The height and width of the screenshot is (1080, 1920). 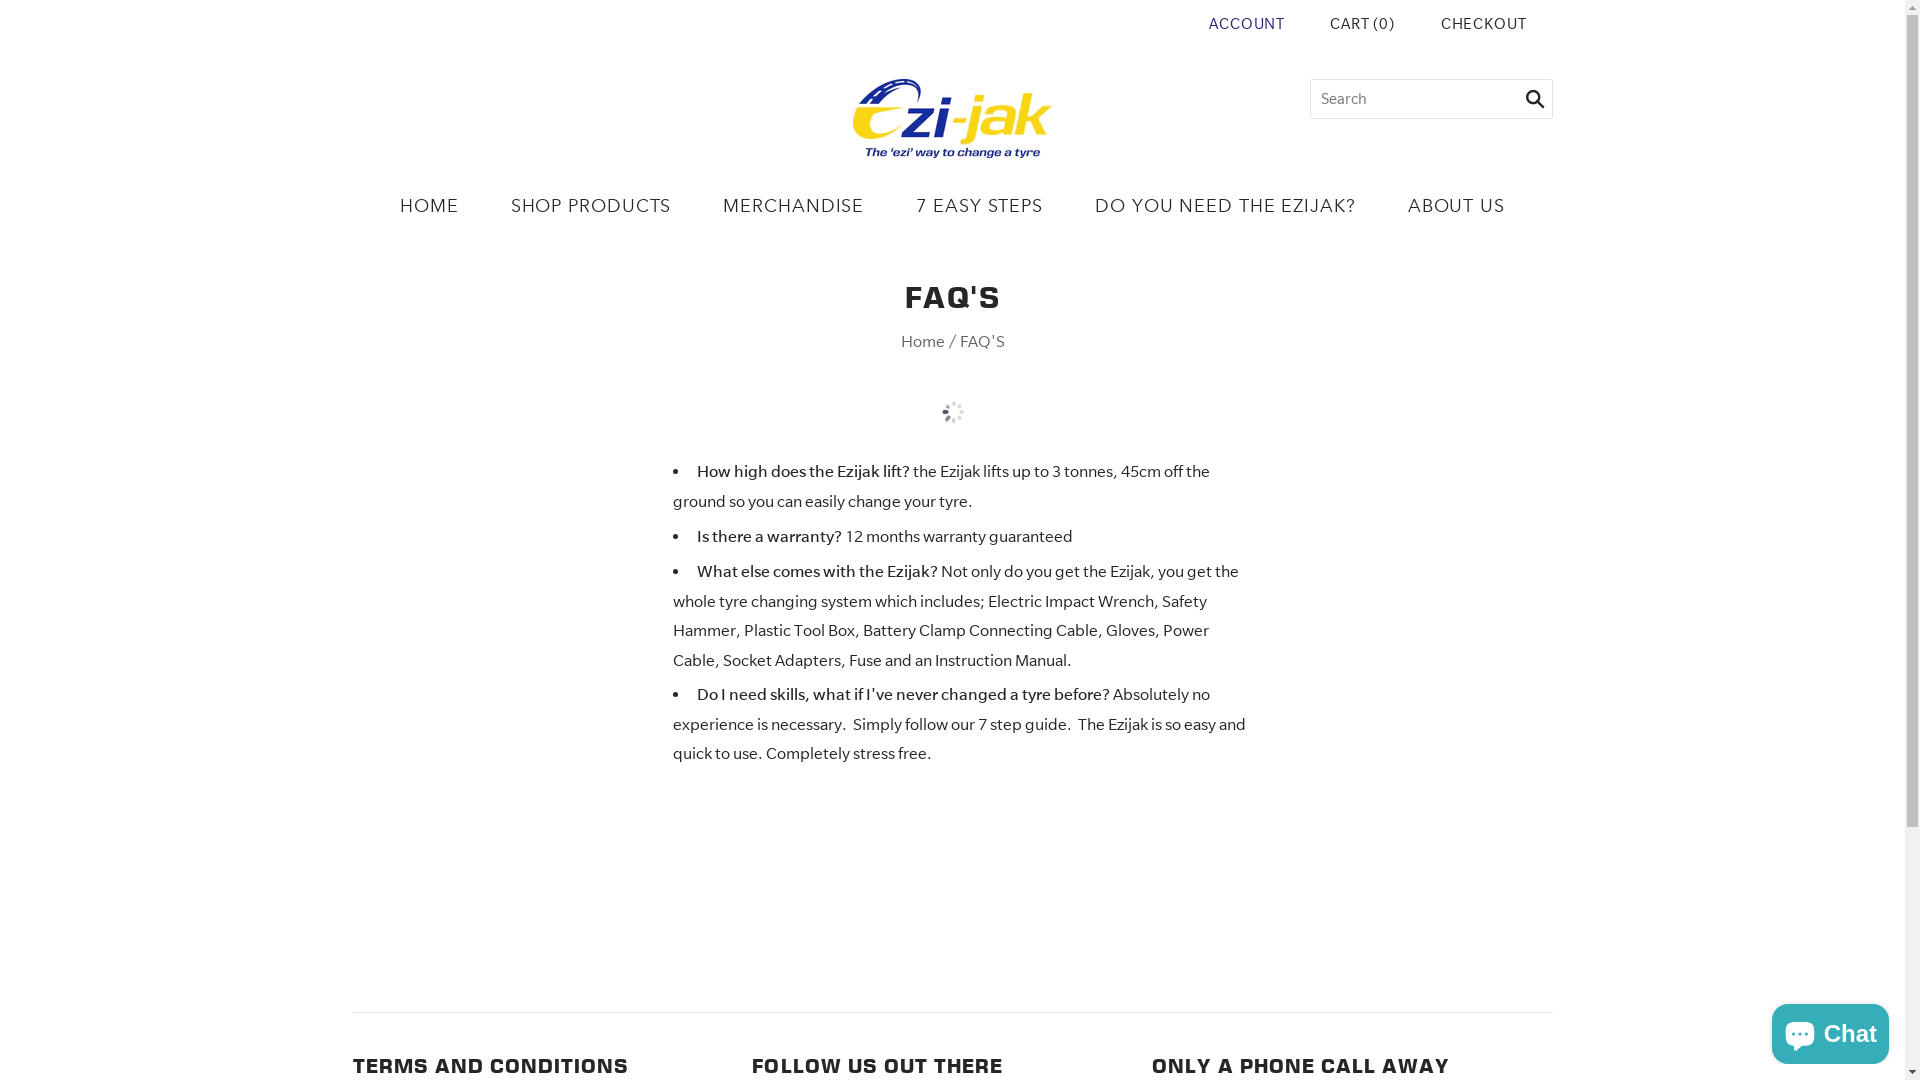 What do you see at coordinates (1830, 1030) in the screenshot?
I see `Shopify online store chat` at bounding box center [1830, 1030].